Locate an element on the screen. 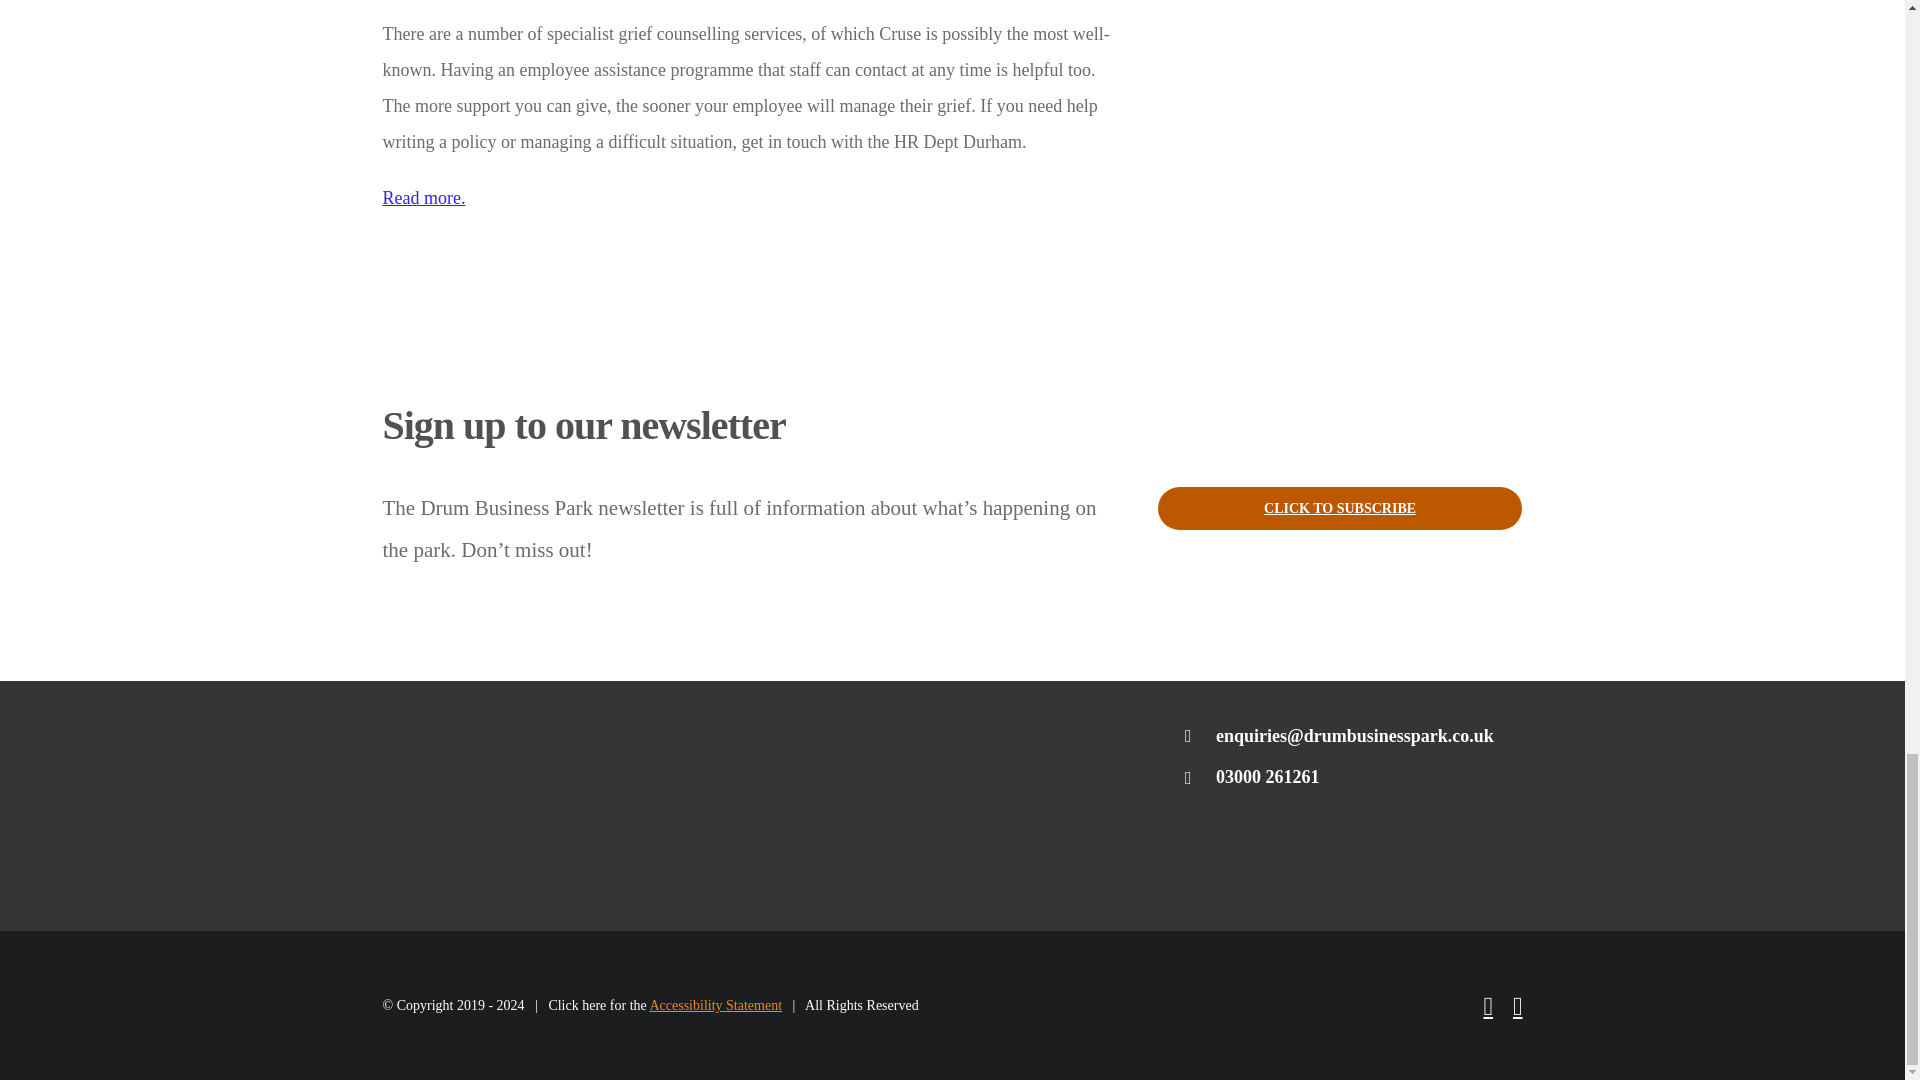 This screenshot has height=1080, width=1920. CLICK TO SUBSCRIBE is located at coordinates (1340, 508).